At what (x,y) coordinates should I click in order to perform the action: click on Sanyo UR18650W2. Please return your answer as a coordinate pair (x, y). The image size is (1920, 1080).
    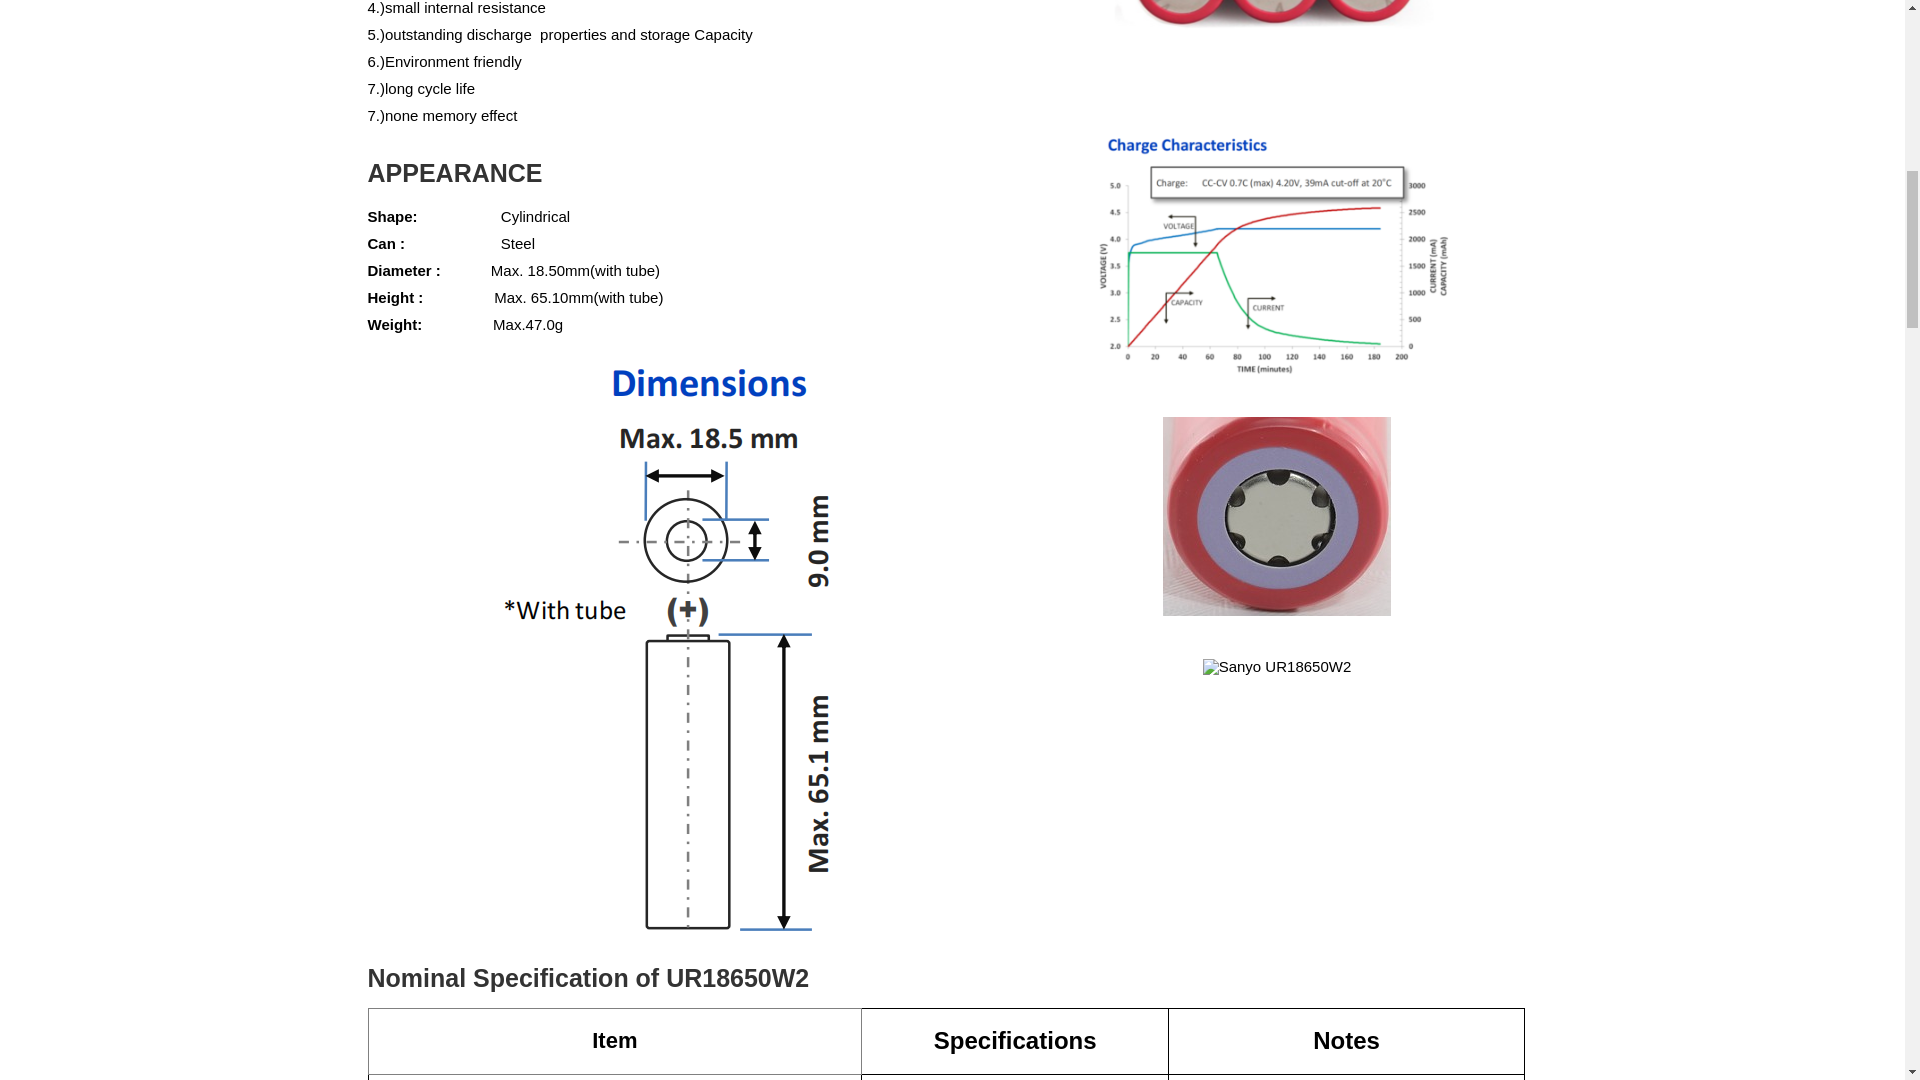
    Looking at the image, I should click on (1278, 44).